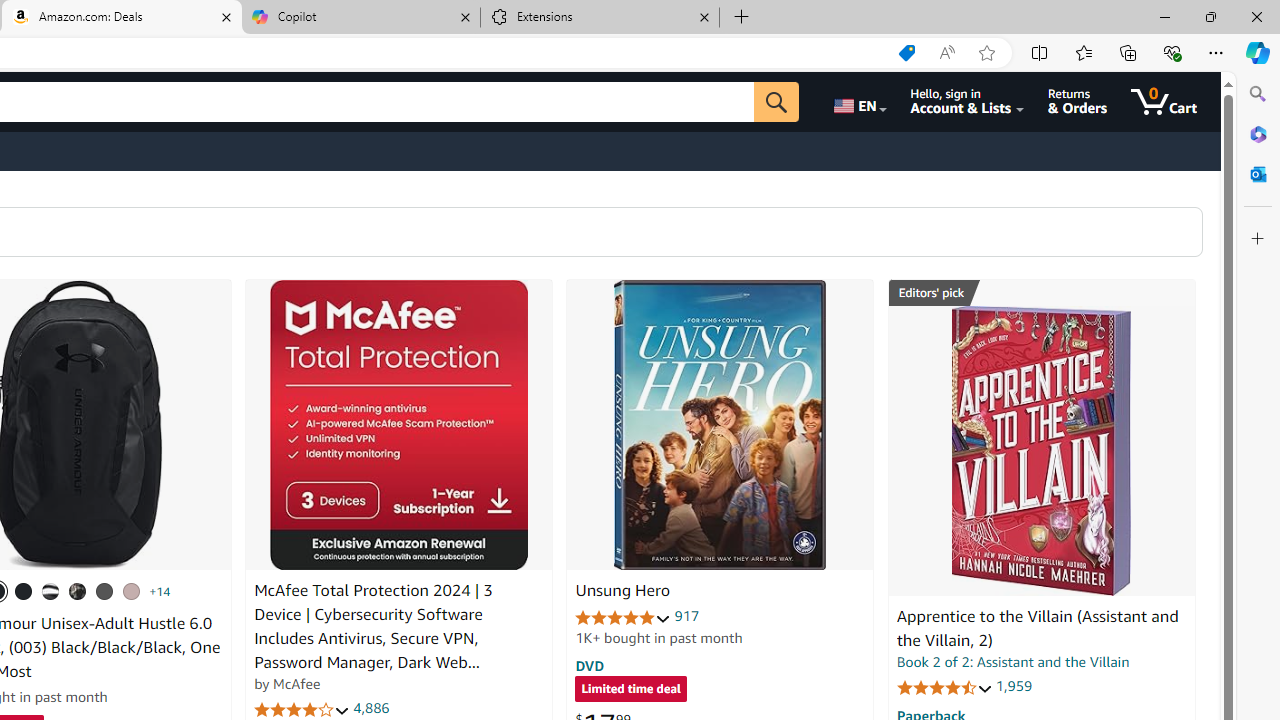 This screenshot has width=1280, height=720. Describe the element at coordinates (24, 591) in the screenshot. I see `(001) Black / Black / Metallic Gold` at that location.